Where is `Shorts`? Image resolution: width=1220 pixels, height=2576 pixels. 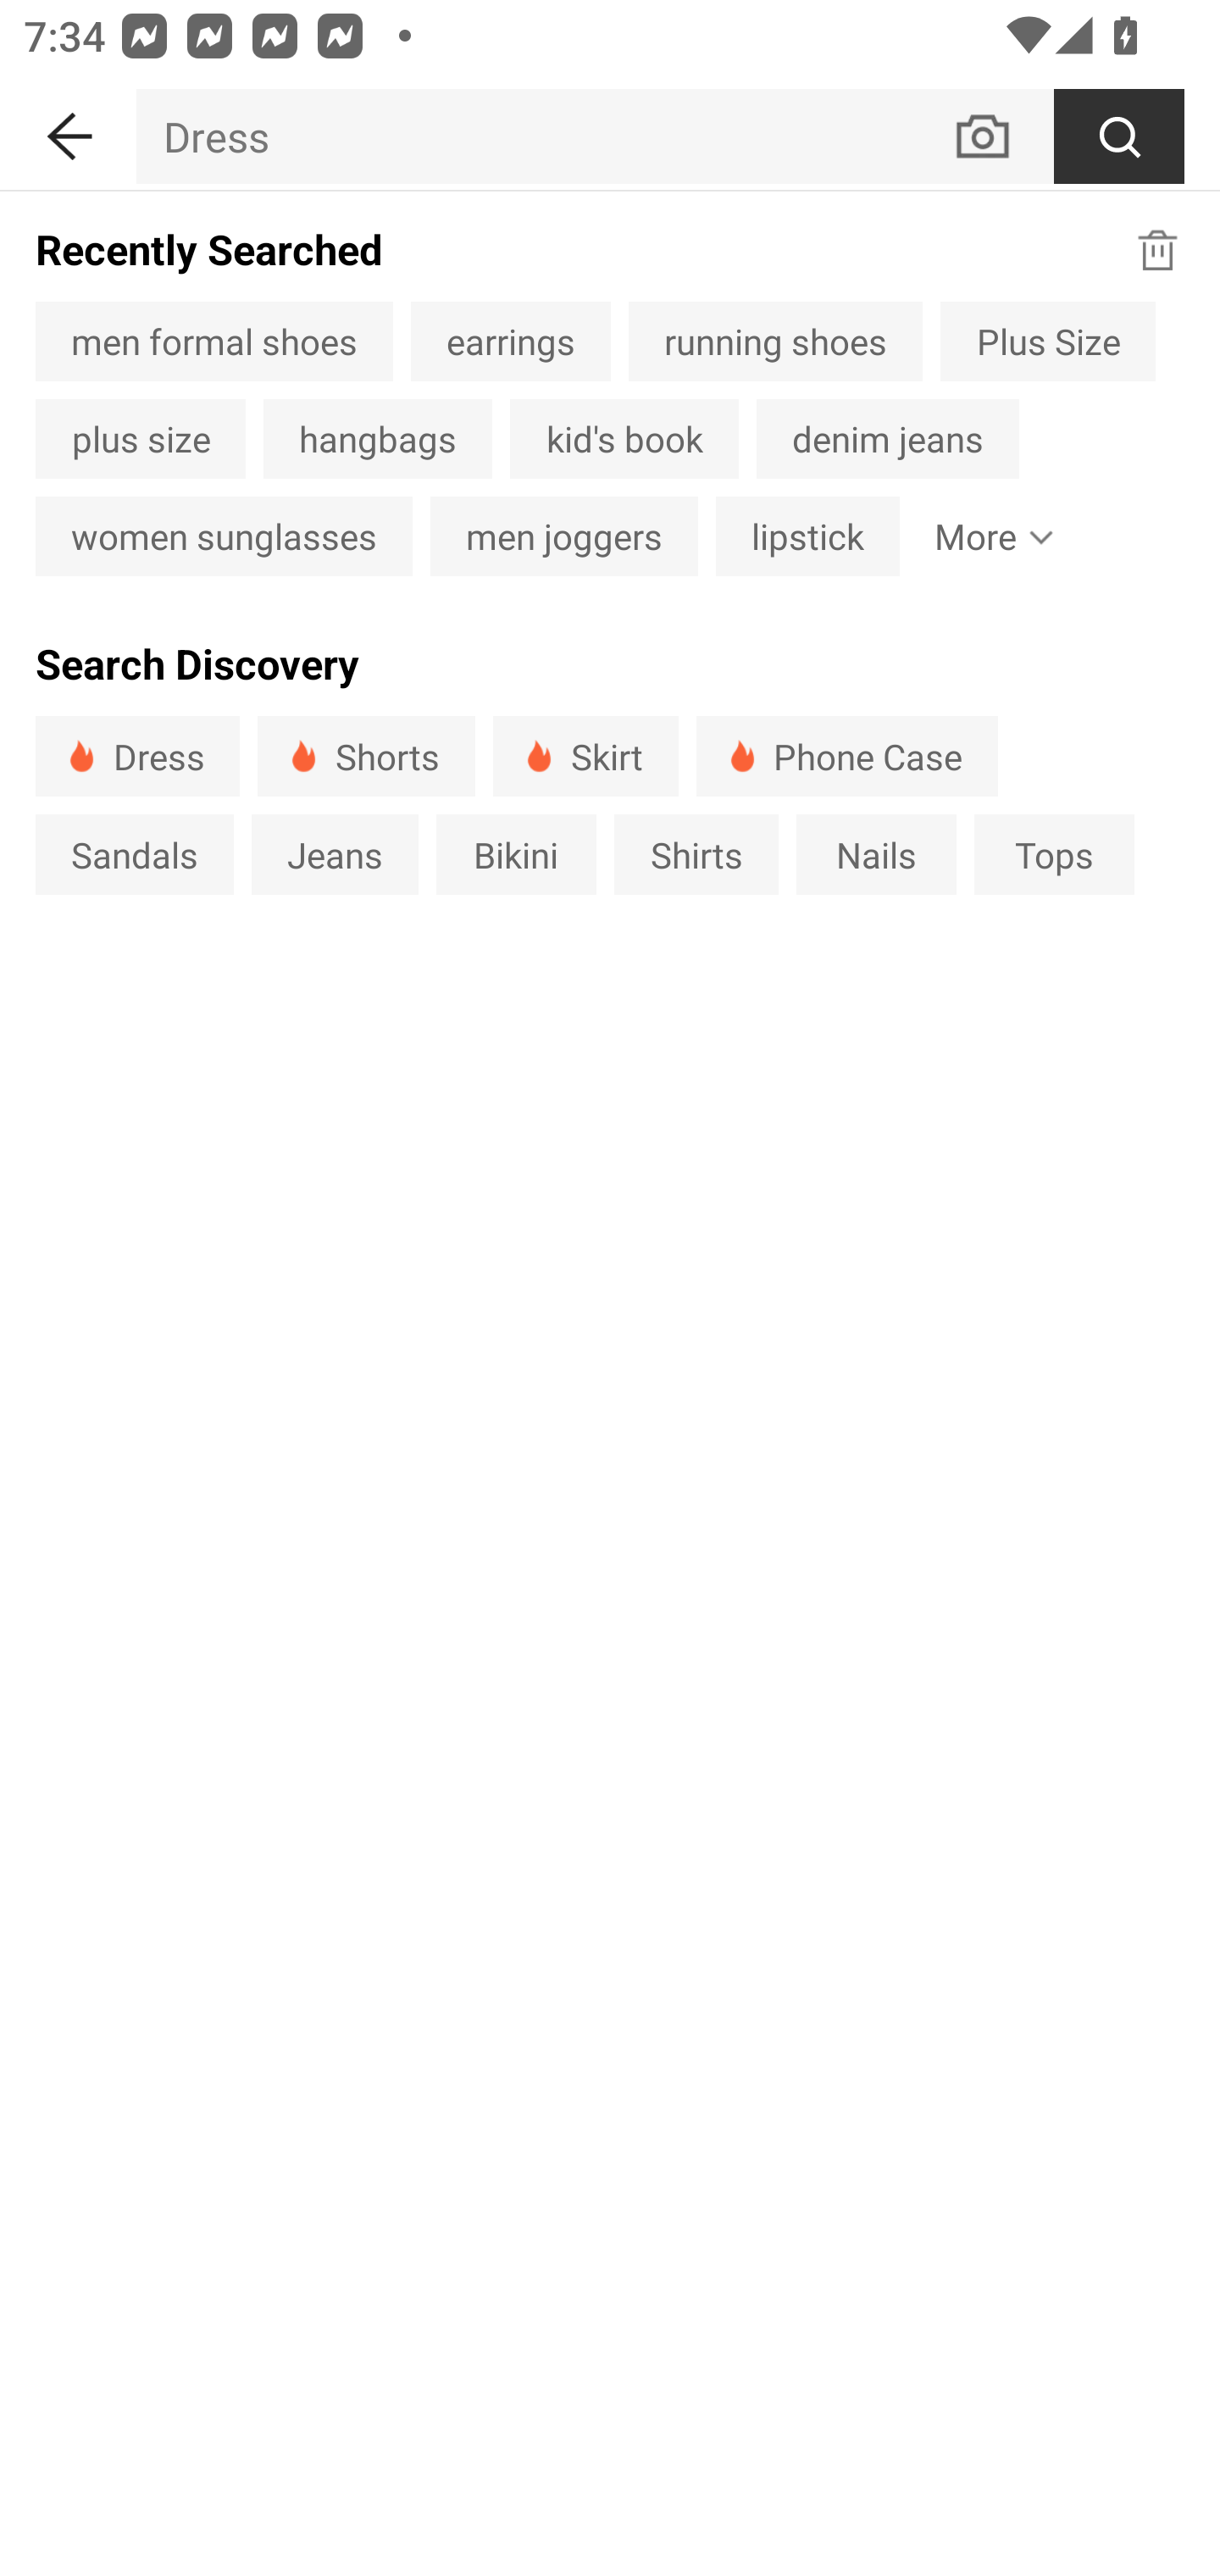
Shorts is located at coordinates (366, 756).